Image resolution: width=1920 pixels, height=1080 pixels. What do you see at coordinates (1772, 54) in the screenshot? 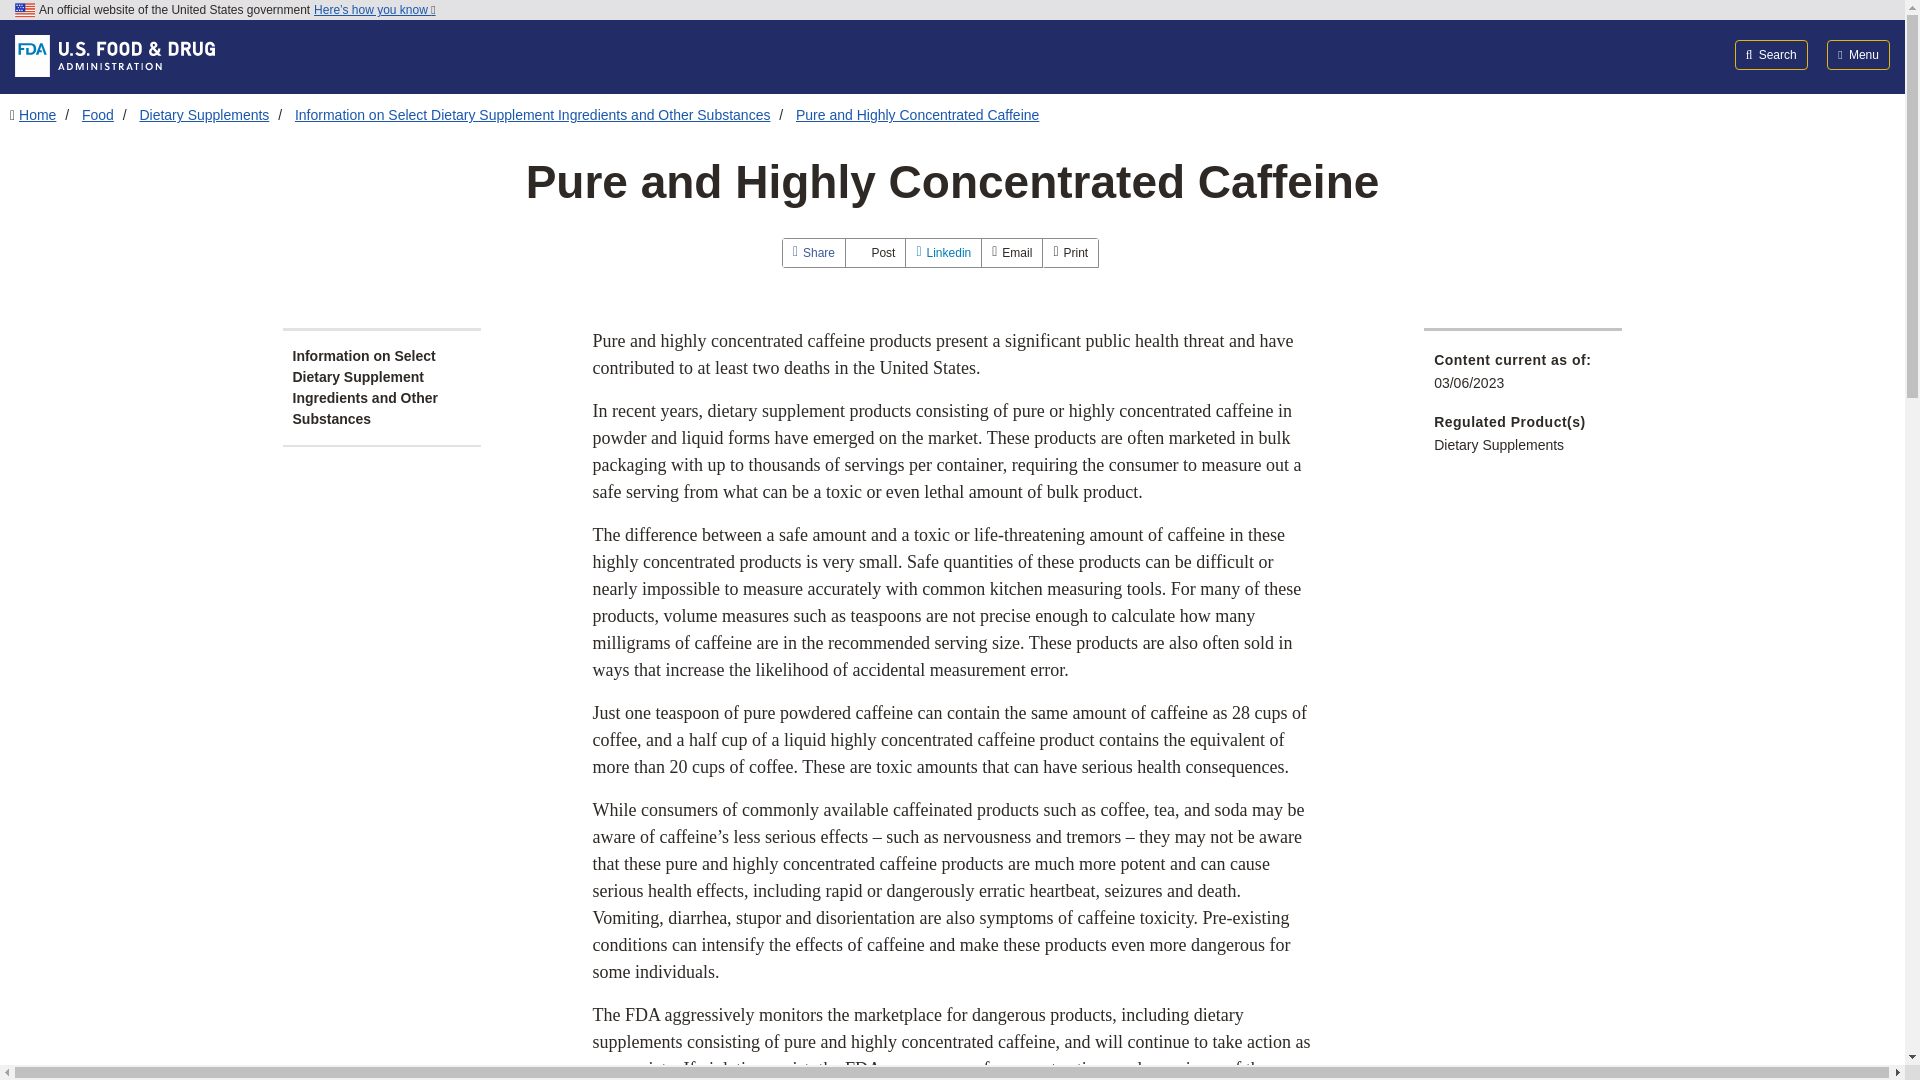
I see `  Search` at bounding box center [1772, 54].